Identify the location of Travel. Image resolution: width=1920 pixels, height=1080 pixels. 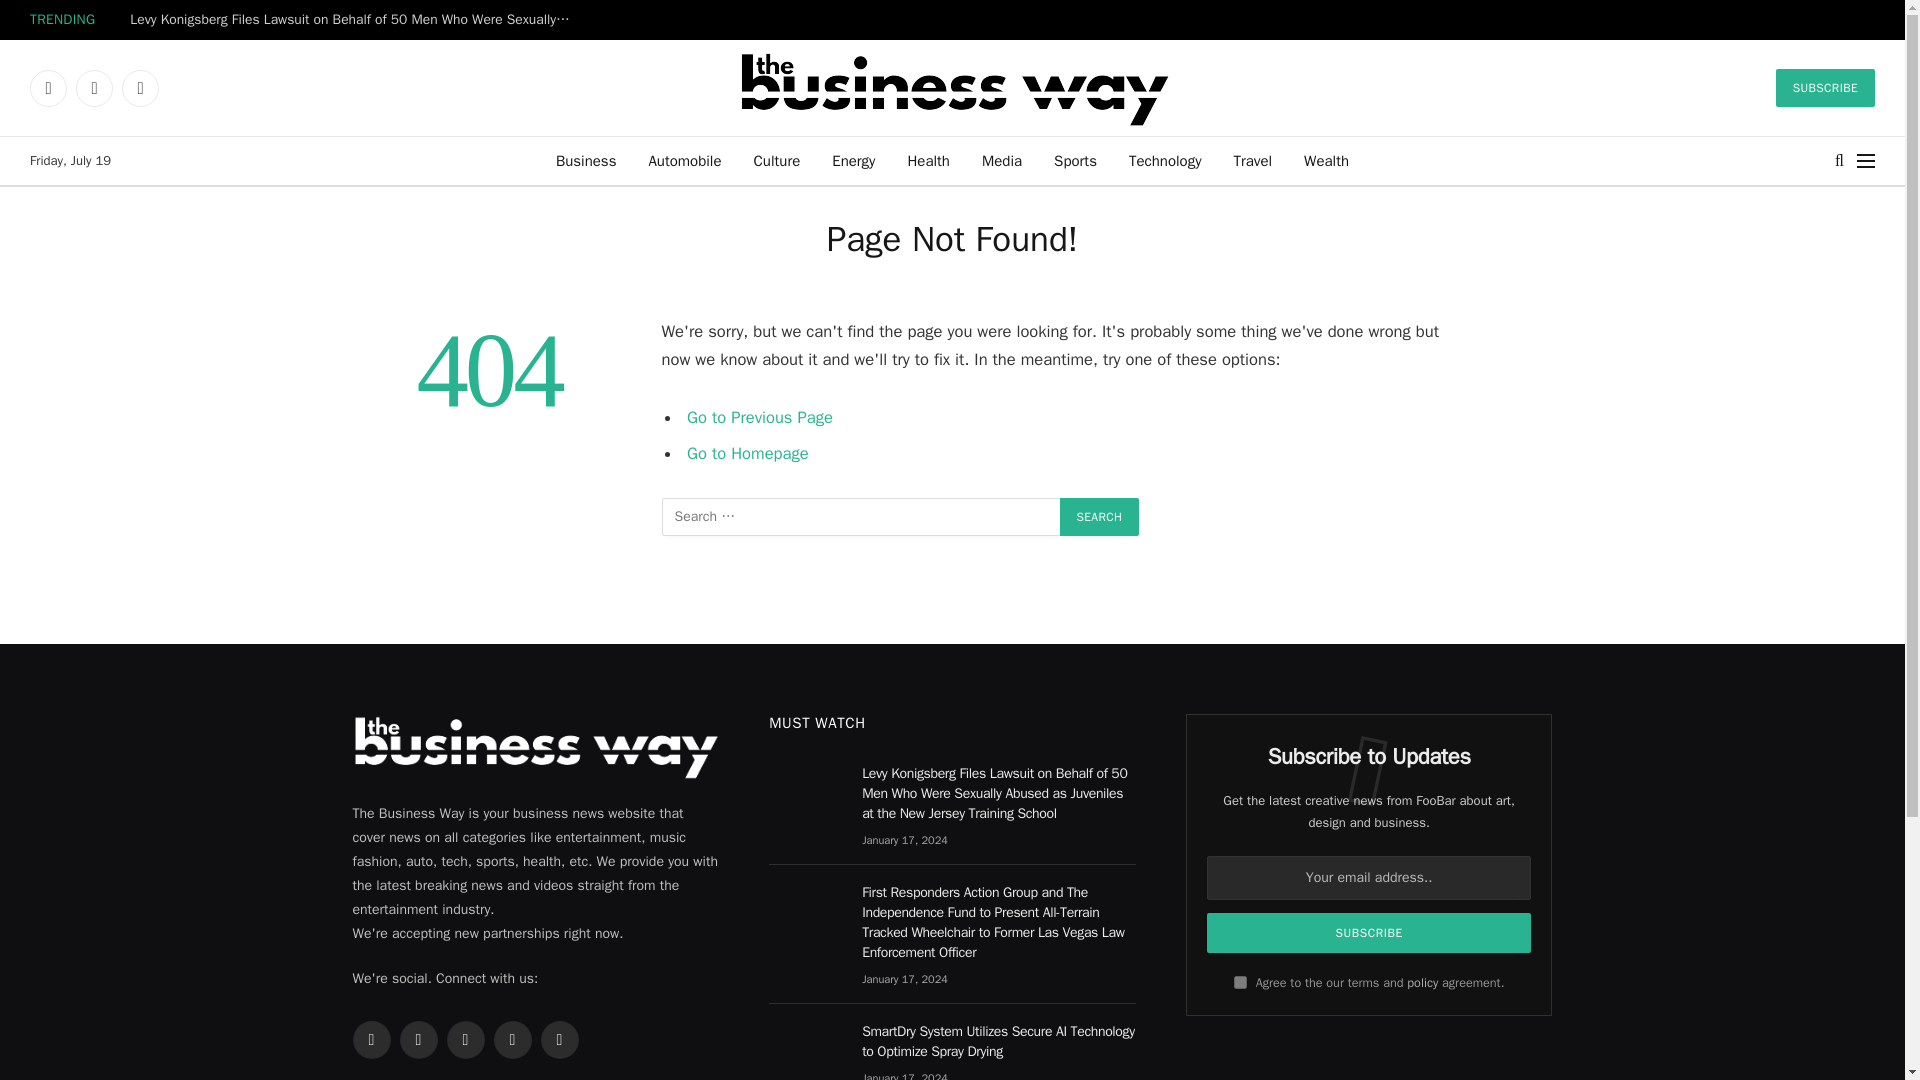
(1252, 160).